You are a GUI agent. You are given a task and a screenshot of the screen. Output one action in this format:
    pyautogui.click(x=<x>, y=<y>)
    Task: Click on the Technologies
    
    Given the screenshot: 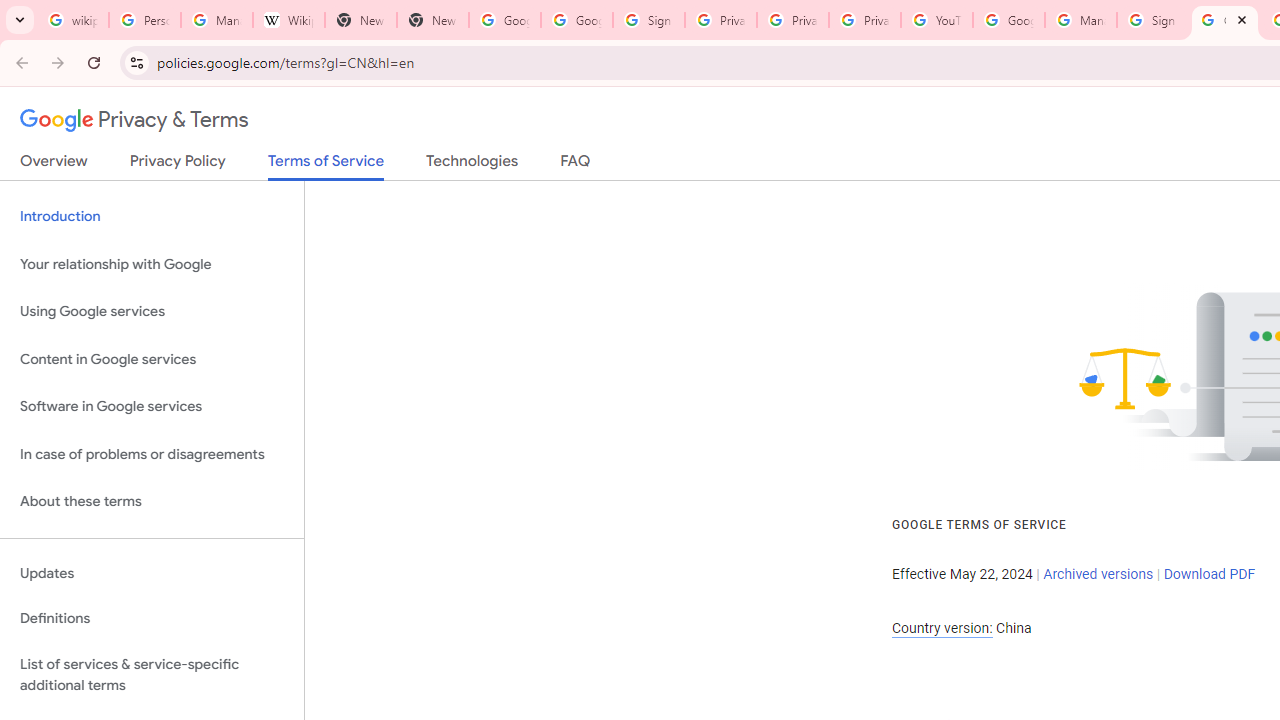 What is the action you would take?
    pyautogui.click(x=472, y=165)
    